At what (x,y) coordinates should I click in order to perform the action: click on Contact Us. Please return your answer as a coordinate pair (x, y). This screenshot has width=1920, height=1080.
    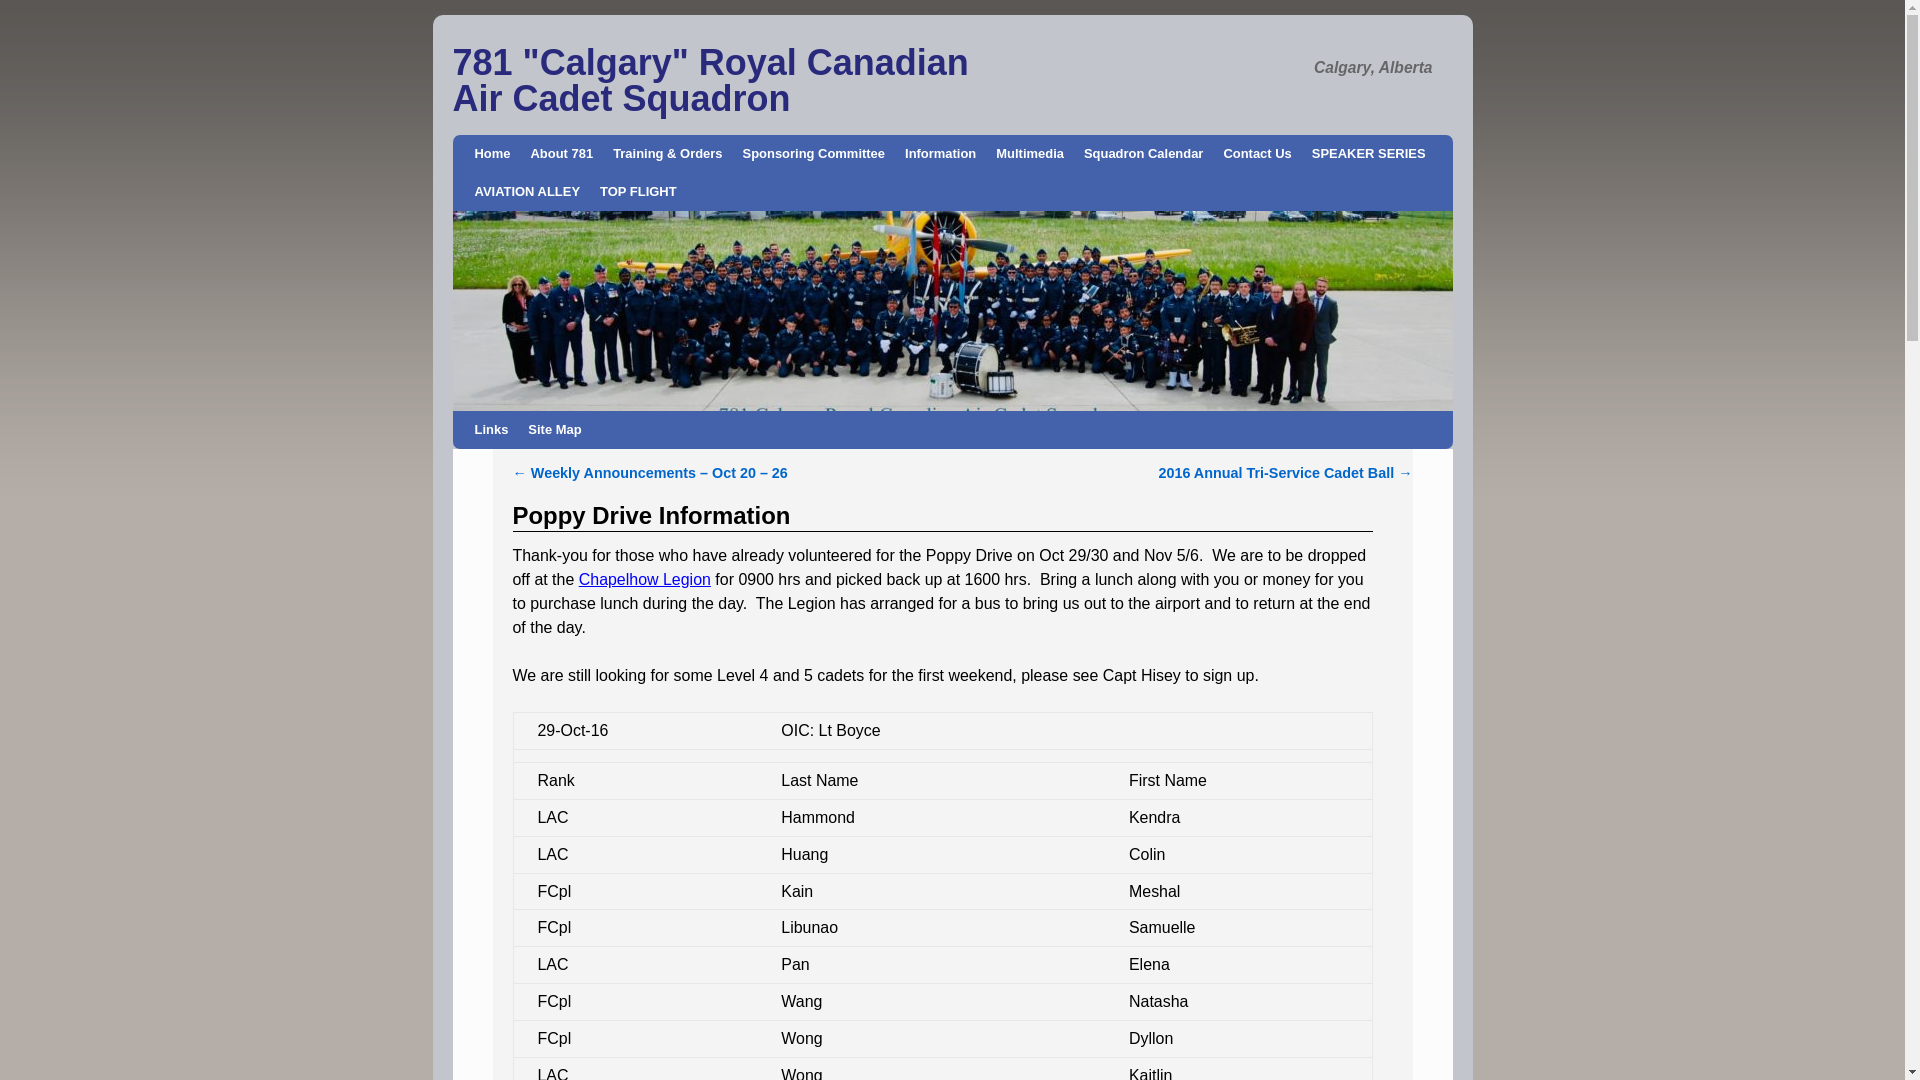
    Looking at the image, I should click on (1257, 154).